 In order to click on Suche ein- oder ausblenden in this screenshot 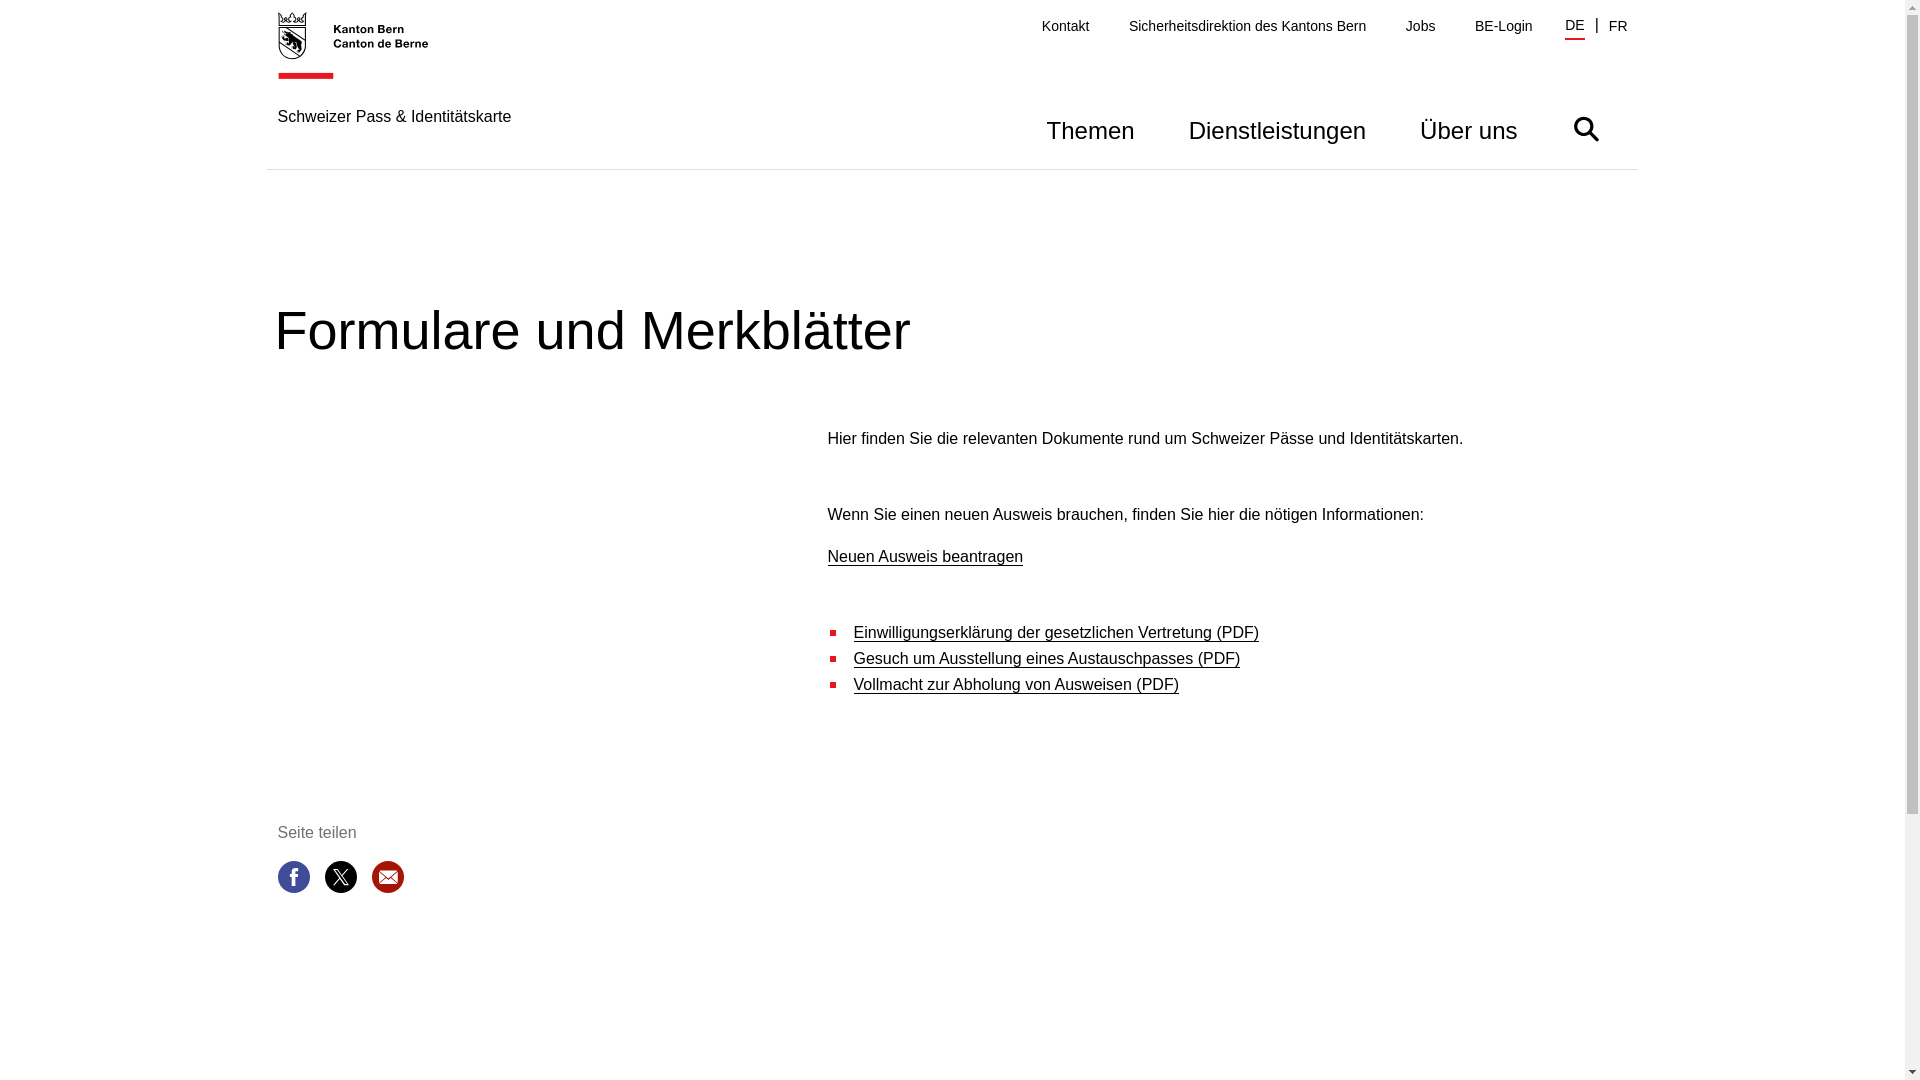, I will do `click(1586, 128)`.